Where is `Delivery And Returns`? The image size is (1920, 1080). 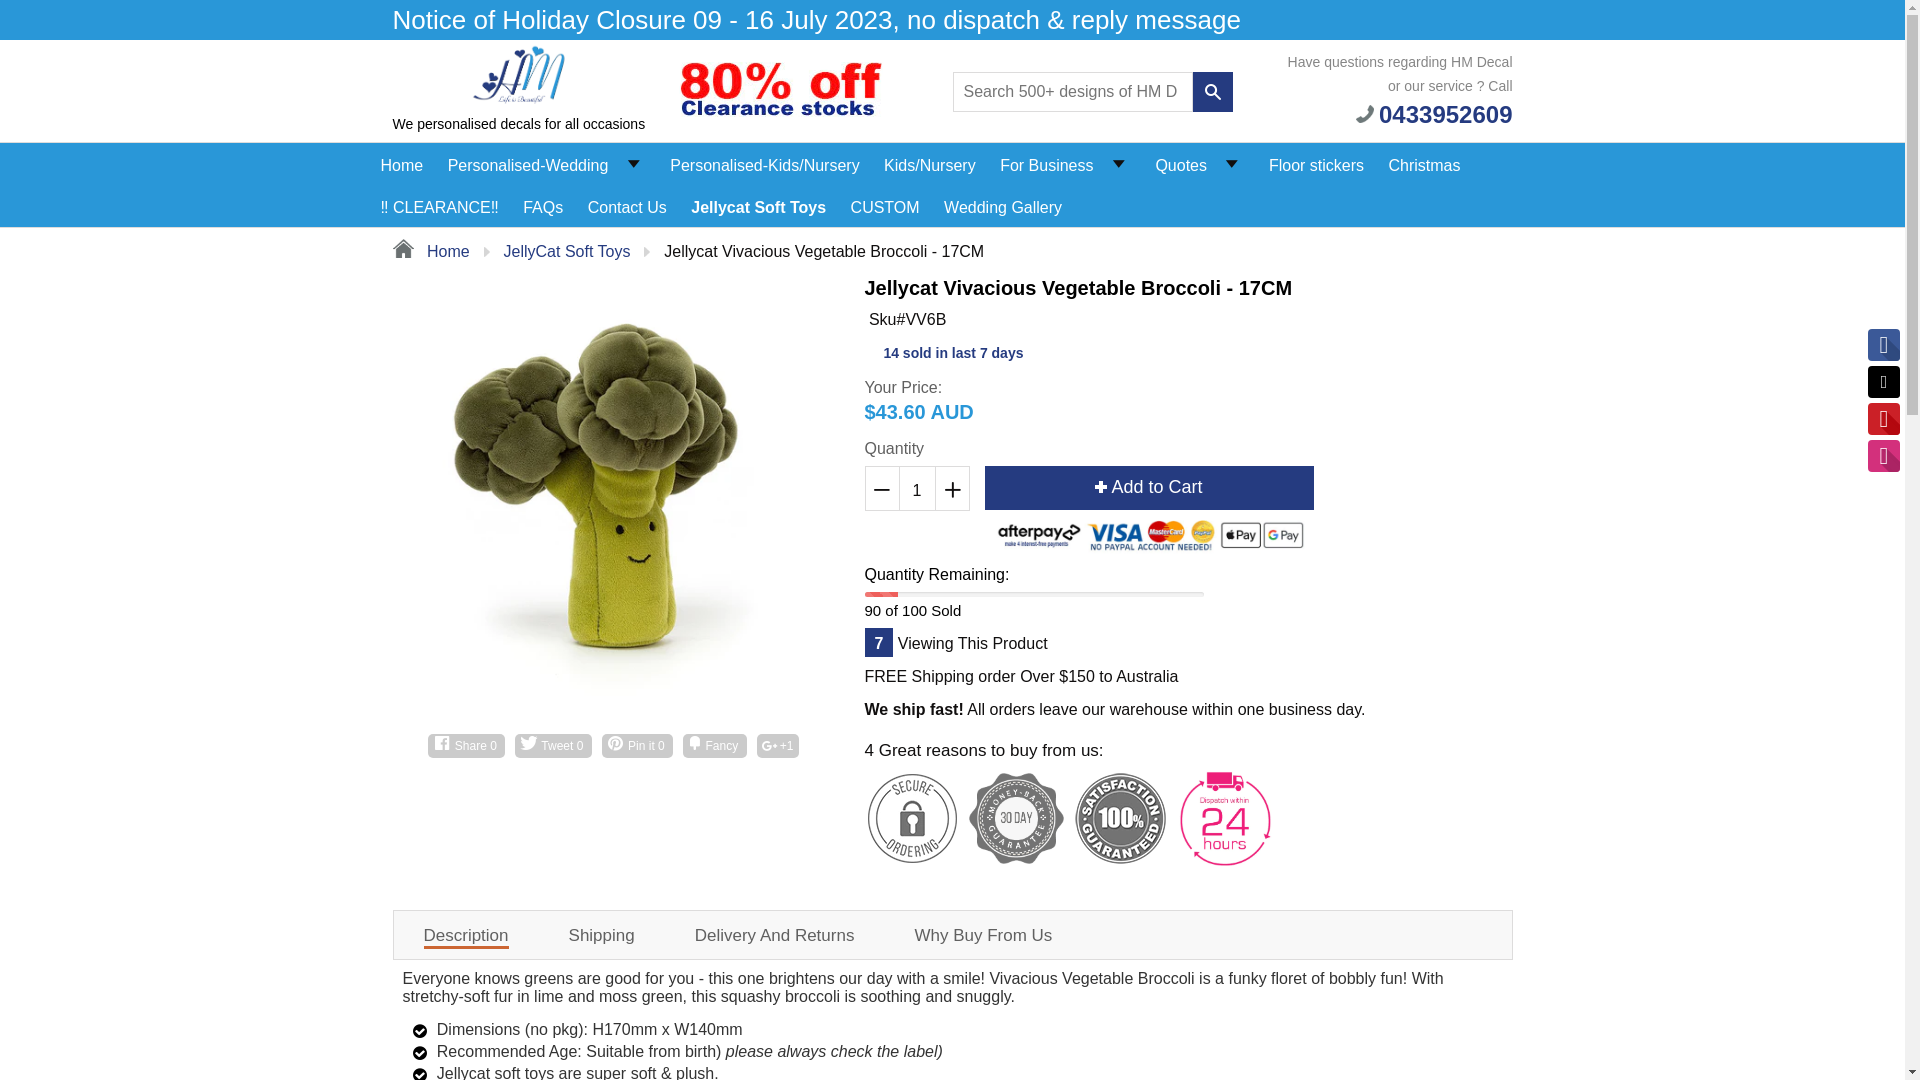 Delivery And Returns is located at coordinates (775, 936).